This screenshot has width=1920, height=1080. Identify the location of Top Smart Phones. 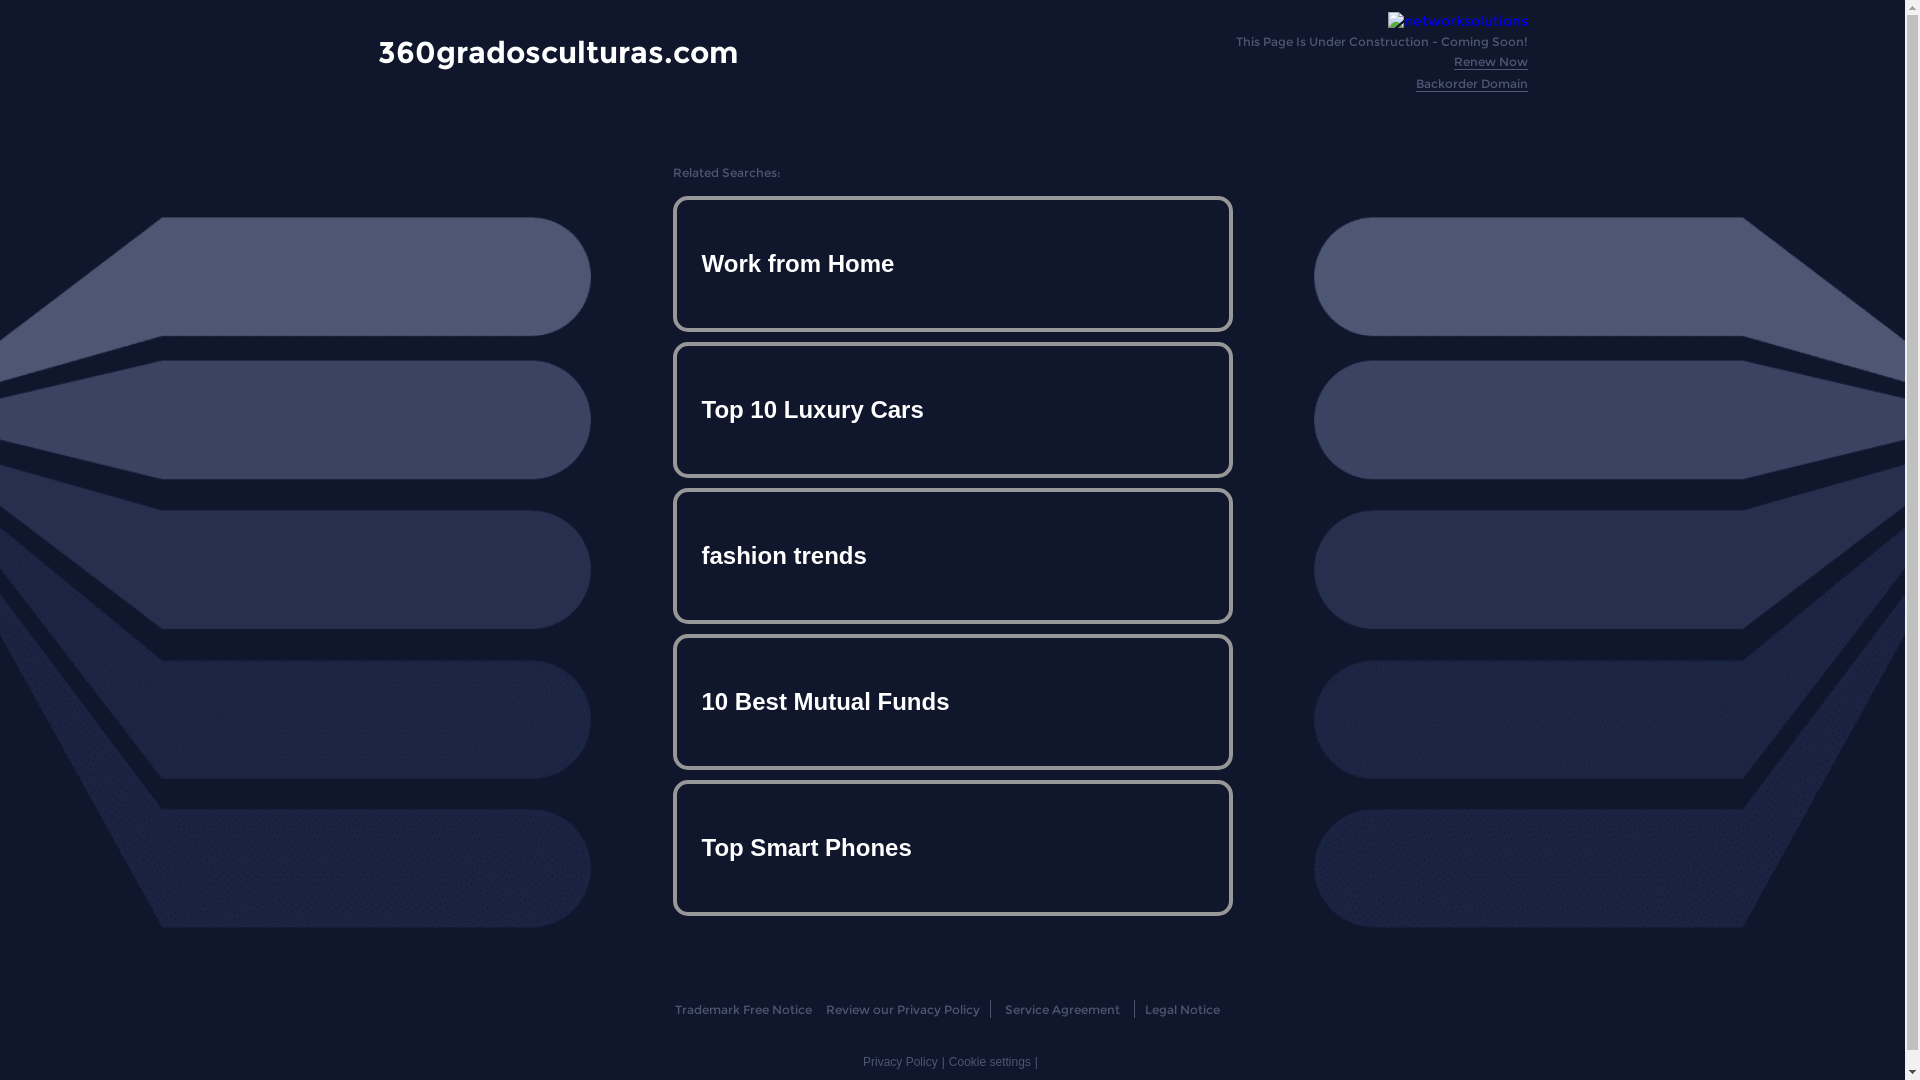
(952, 848).